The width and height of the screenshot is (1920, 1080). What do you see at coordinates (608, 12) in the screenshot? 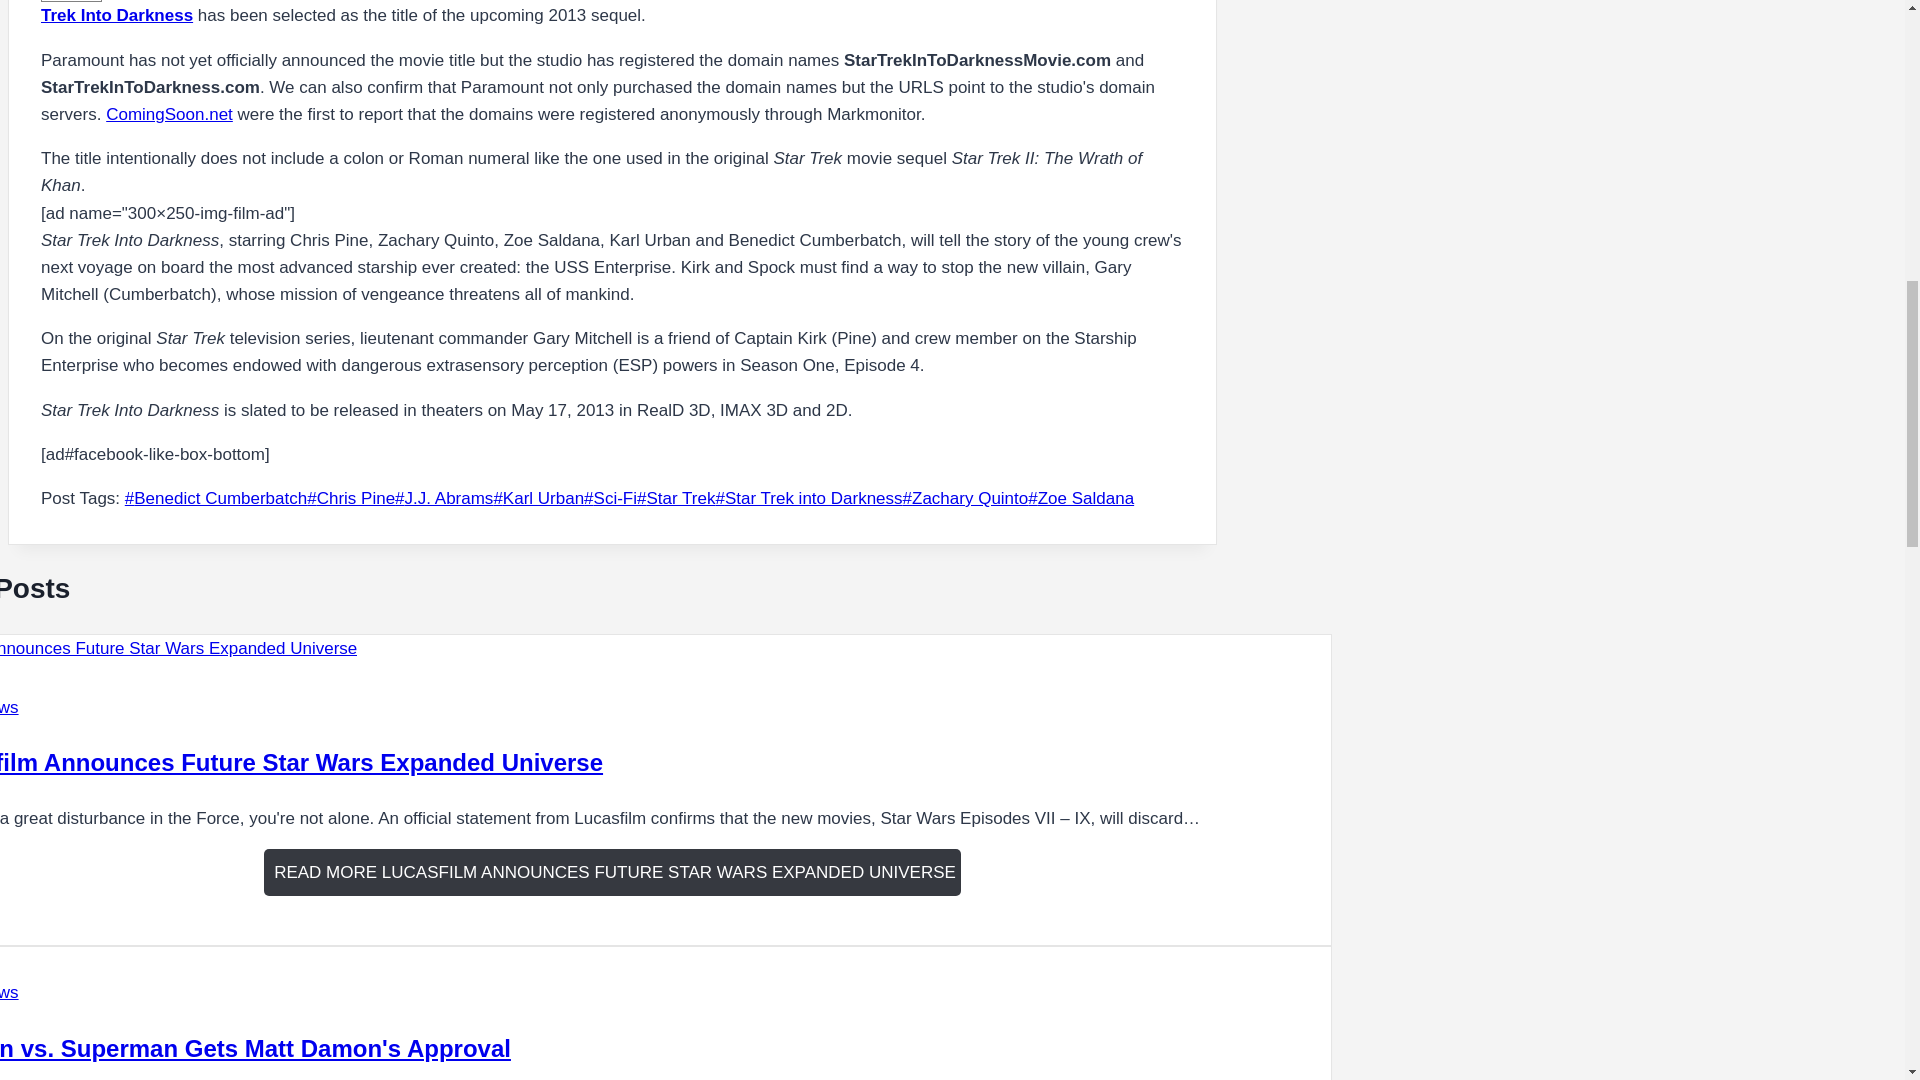
I see `Star Trek Into Darkness` at bounding box center [608, 12].